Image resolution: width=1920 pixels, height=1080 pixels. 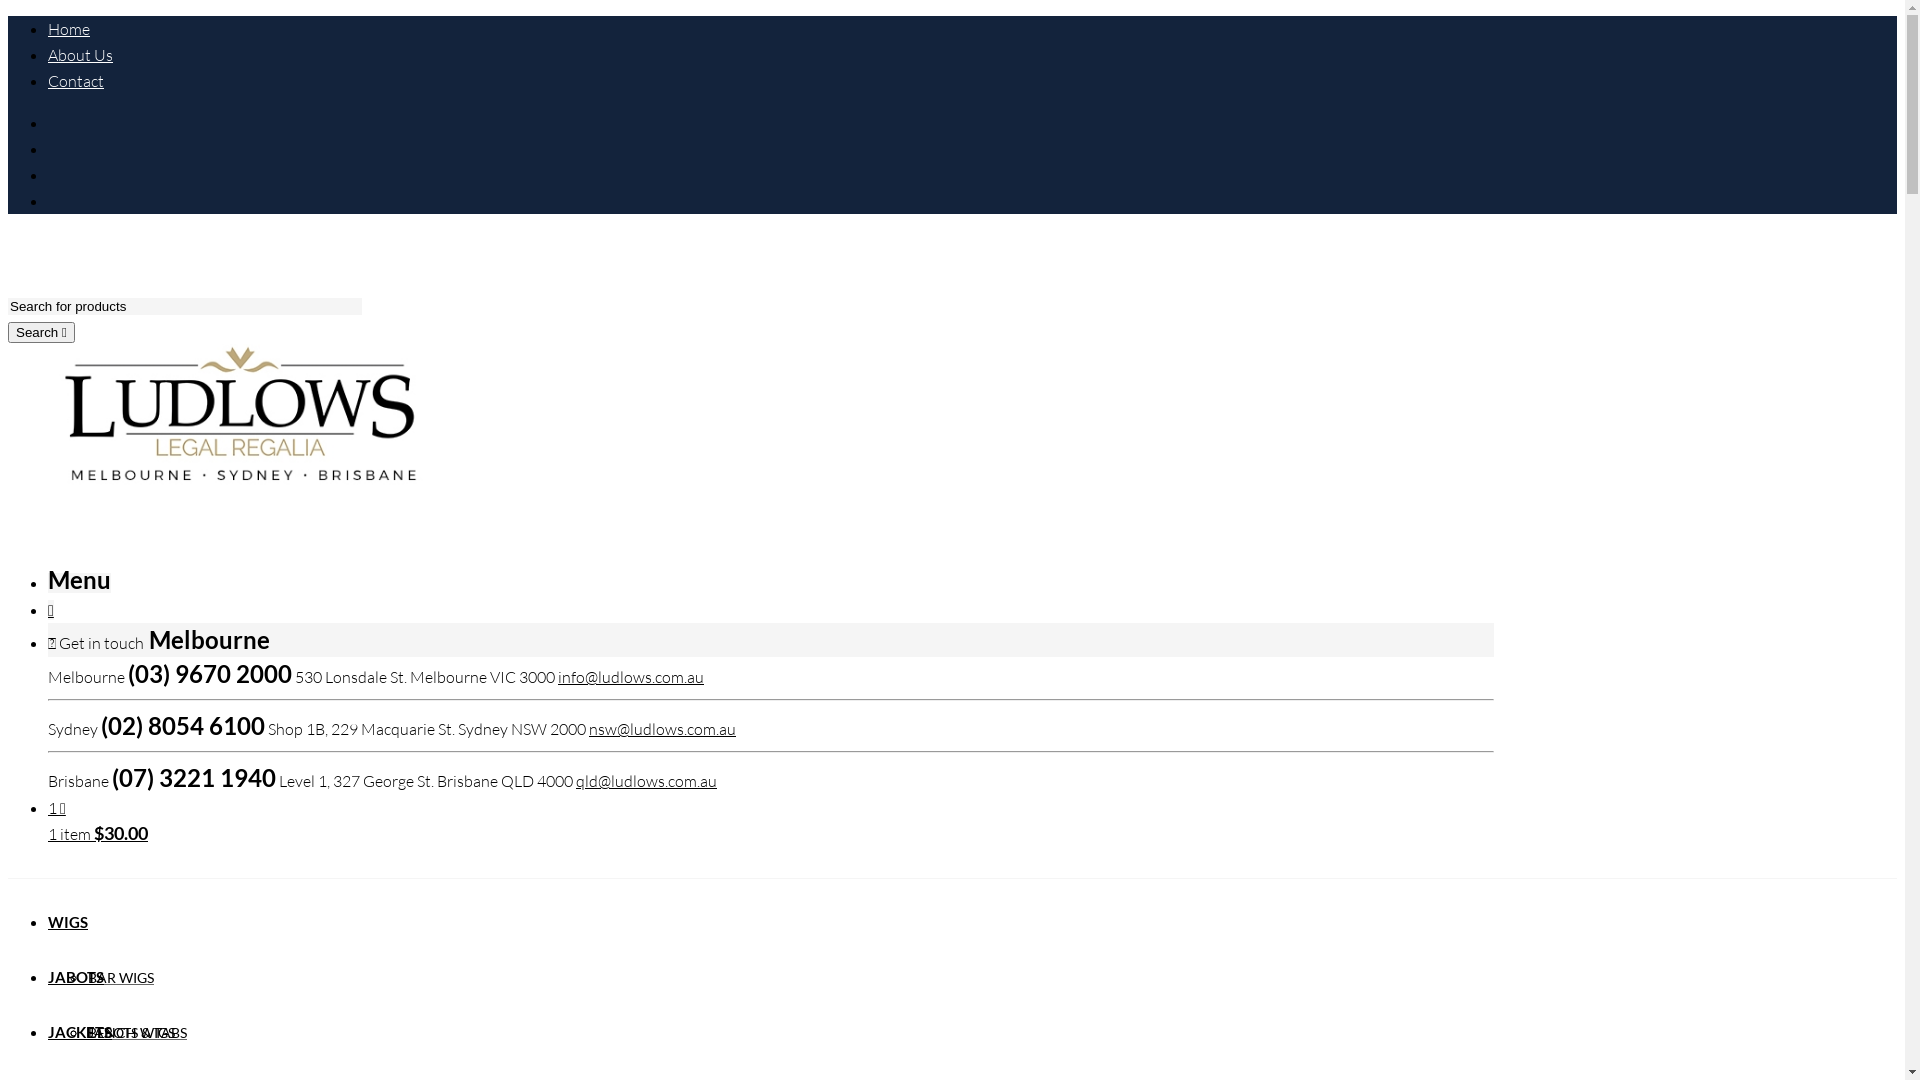 What do you see at coordinates (68, 922) in the screenshot?
I see `WIGS` at bounding box center [68, 922].